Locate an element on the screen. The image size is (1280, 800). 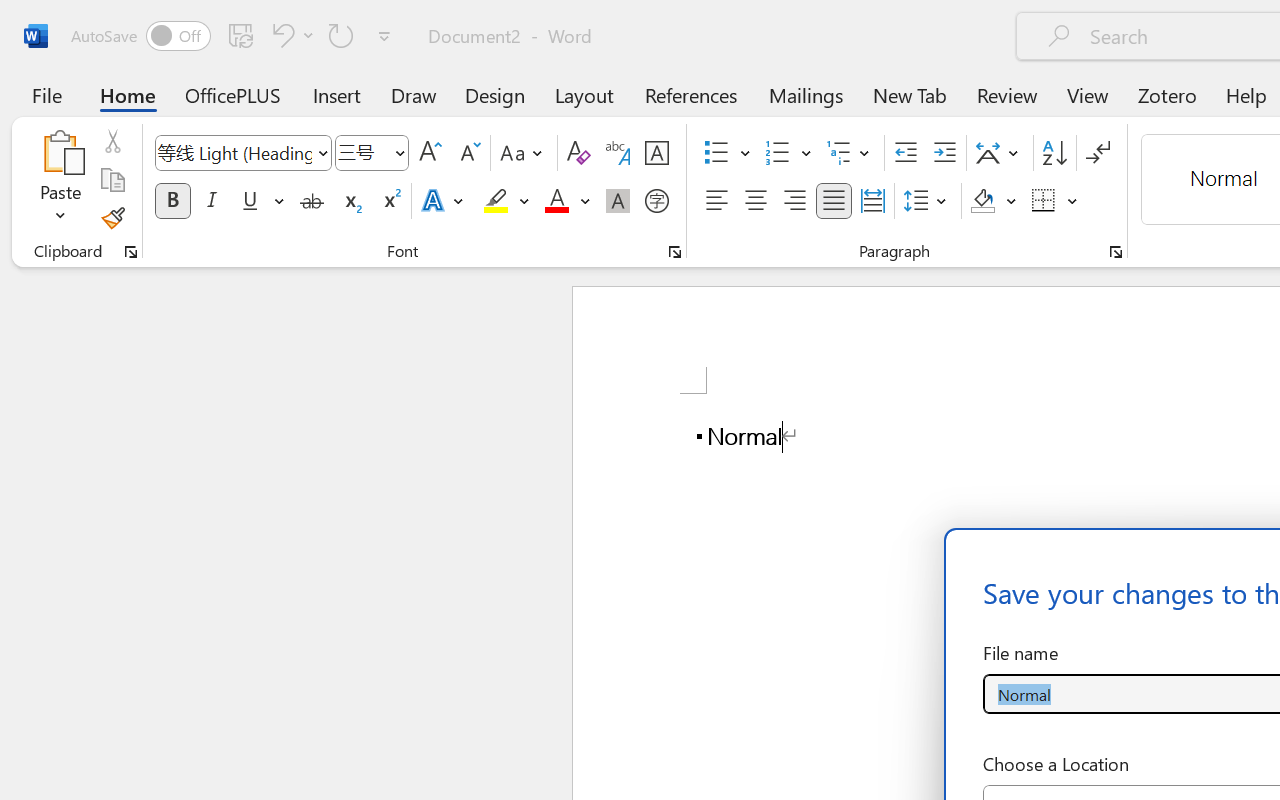
More Options is located at coordinates (1073, 201).